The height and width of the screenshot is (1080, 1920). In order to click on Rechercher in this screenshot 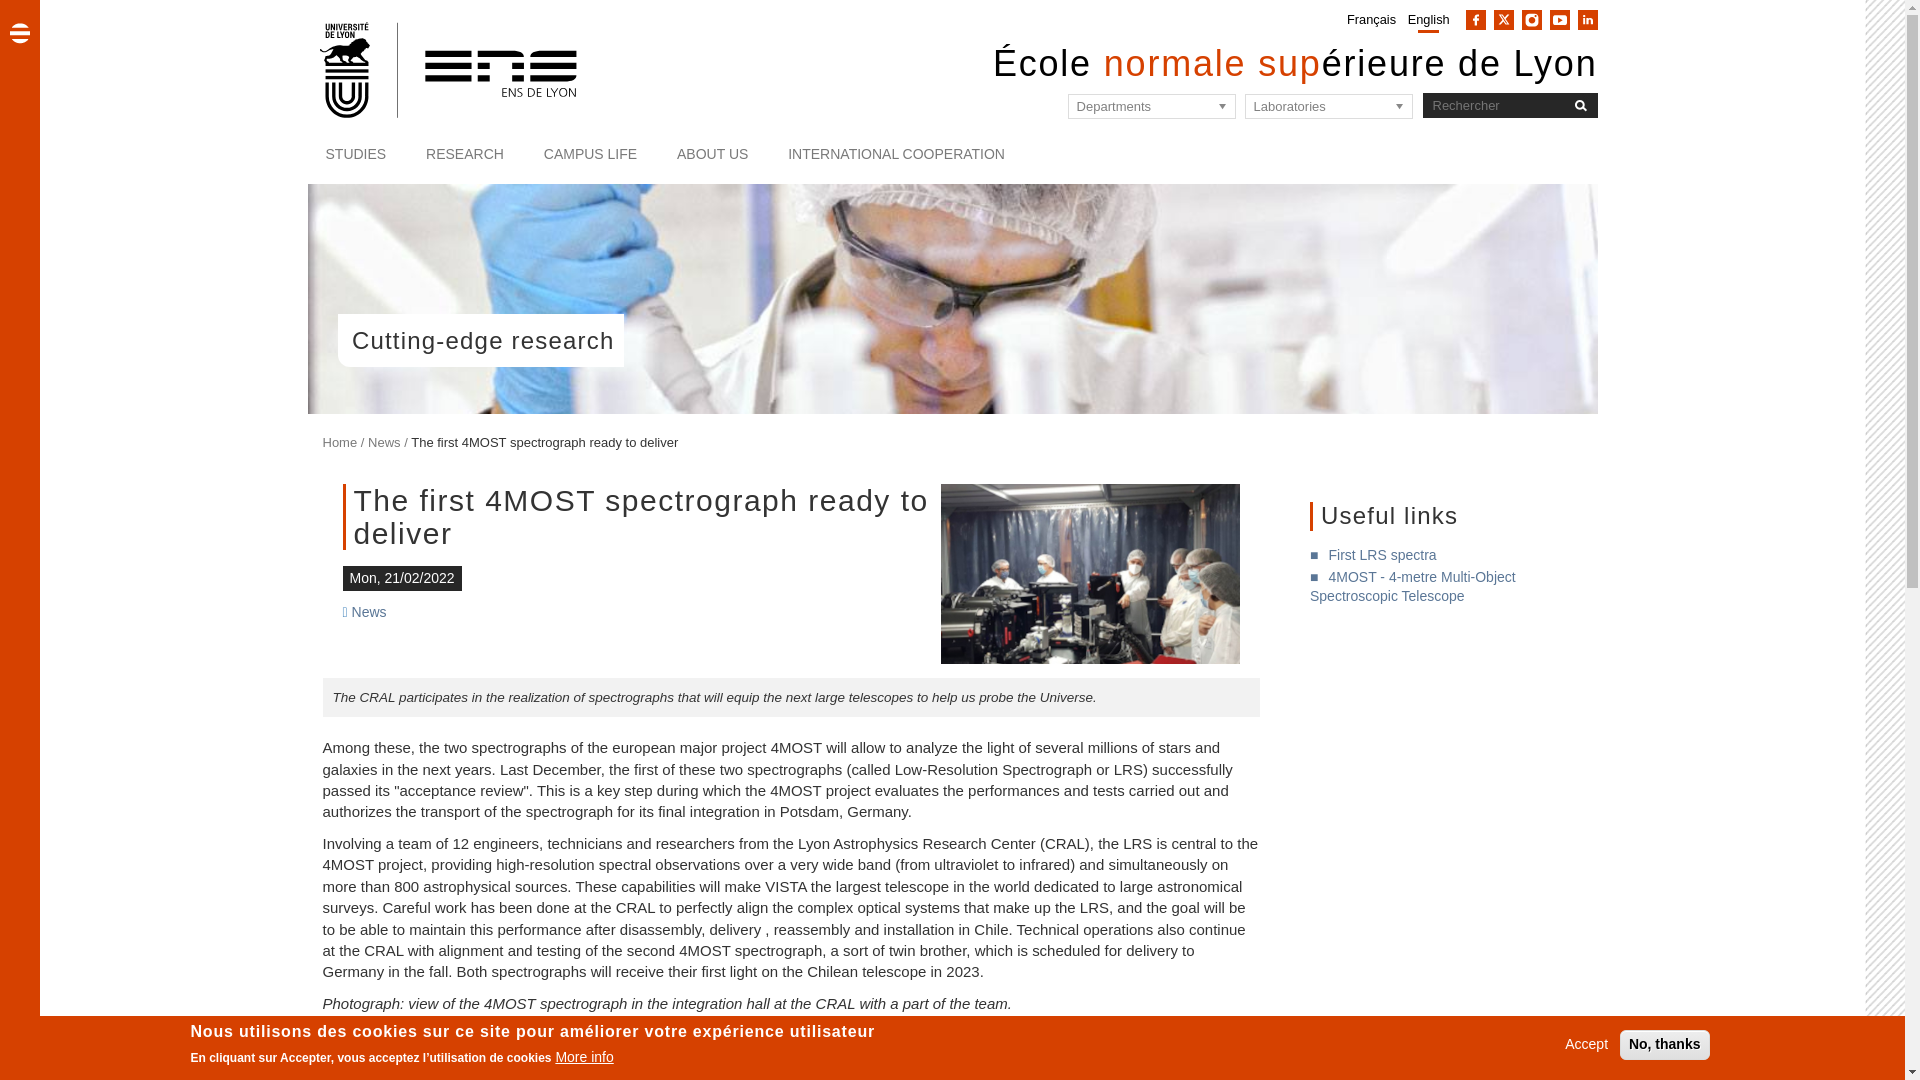, I will do `click(1580, 104)`.